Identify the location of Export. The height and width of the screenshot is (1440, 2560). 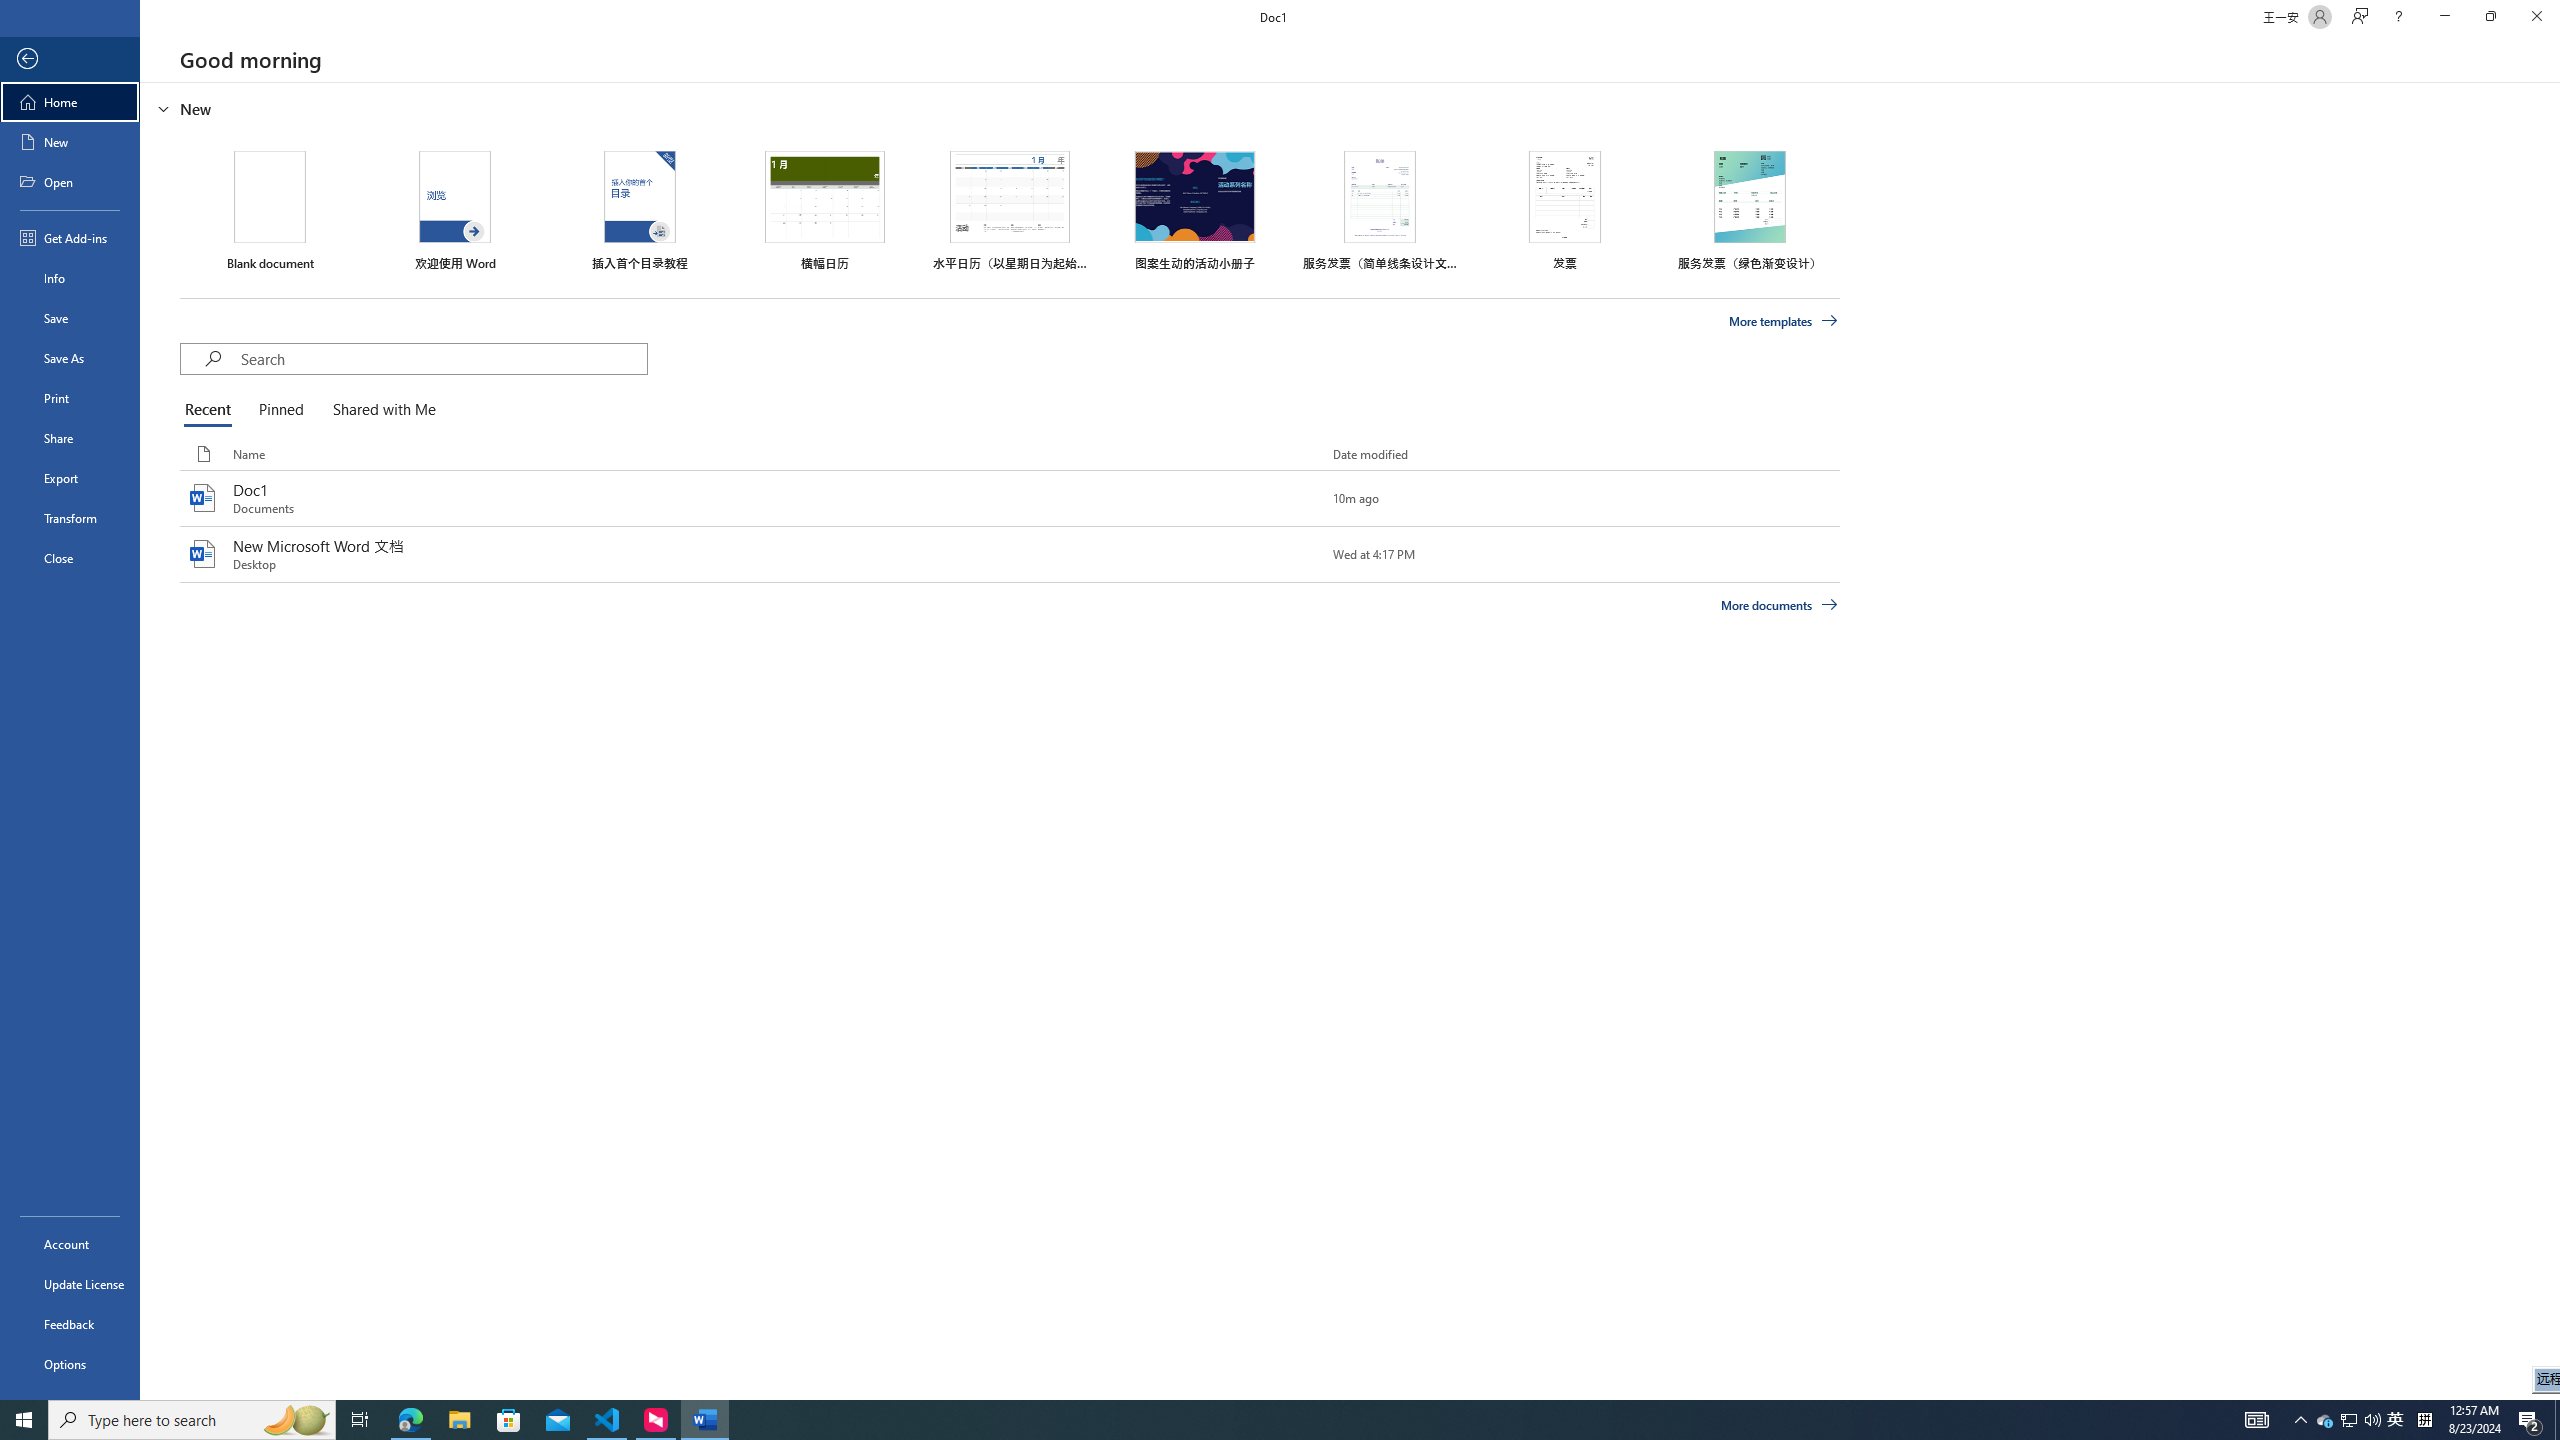
(70, 478).